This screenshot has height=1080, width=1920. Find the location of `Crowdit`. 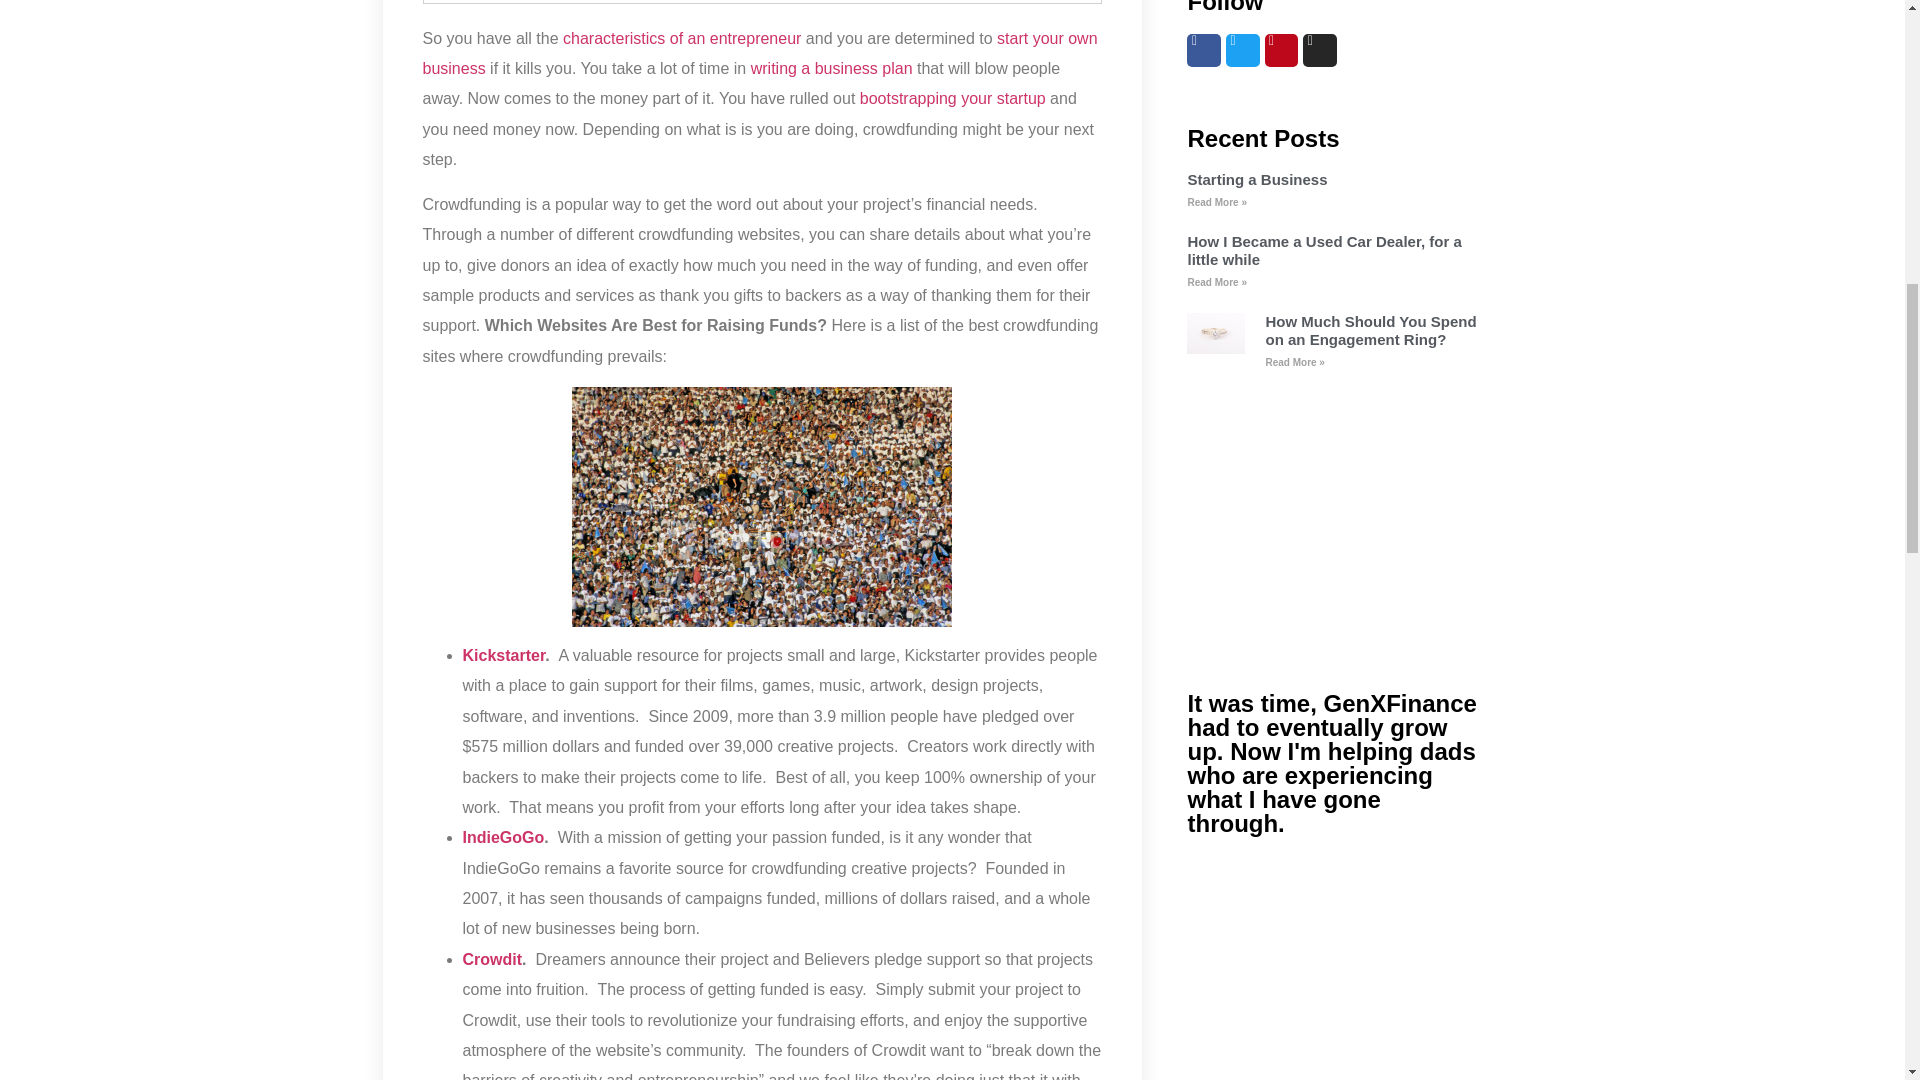

Crowdit is located at coordinates (492, 959).